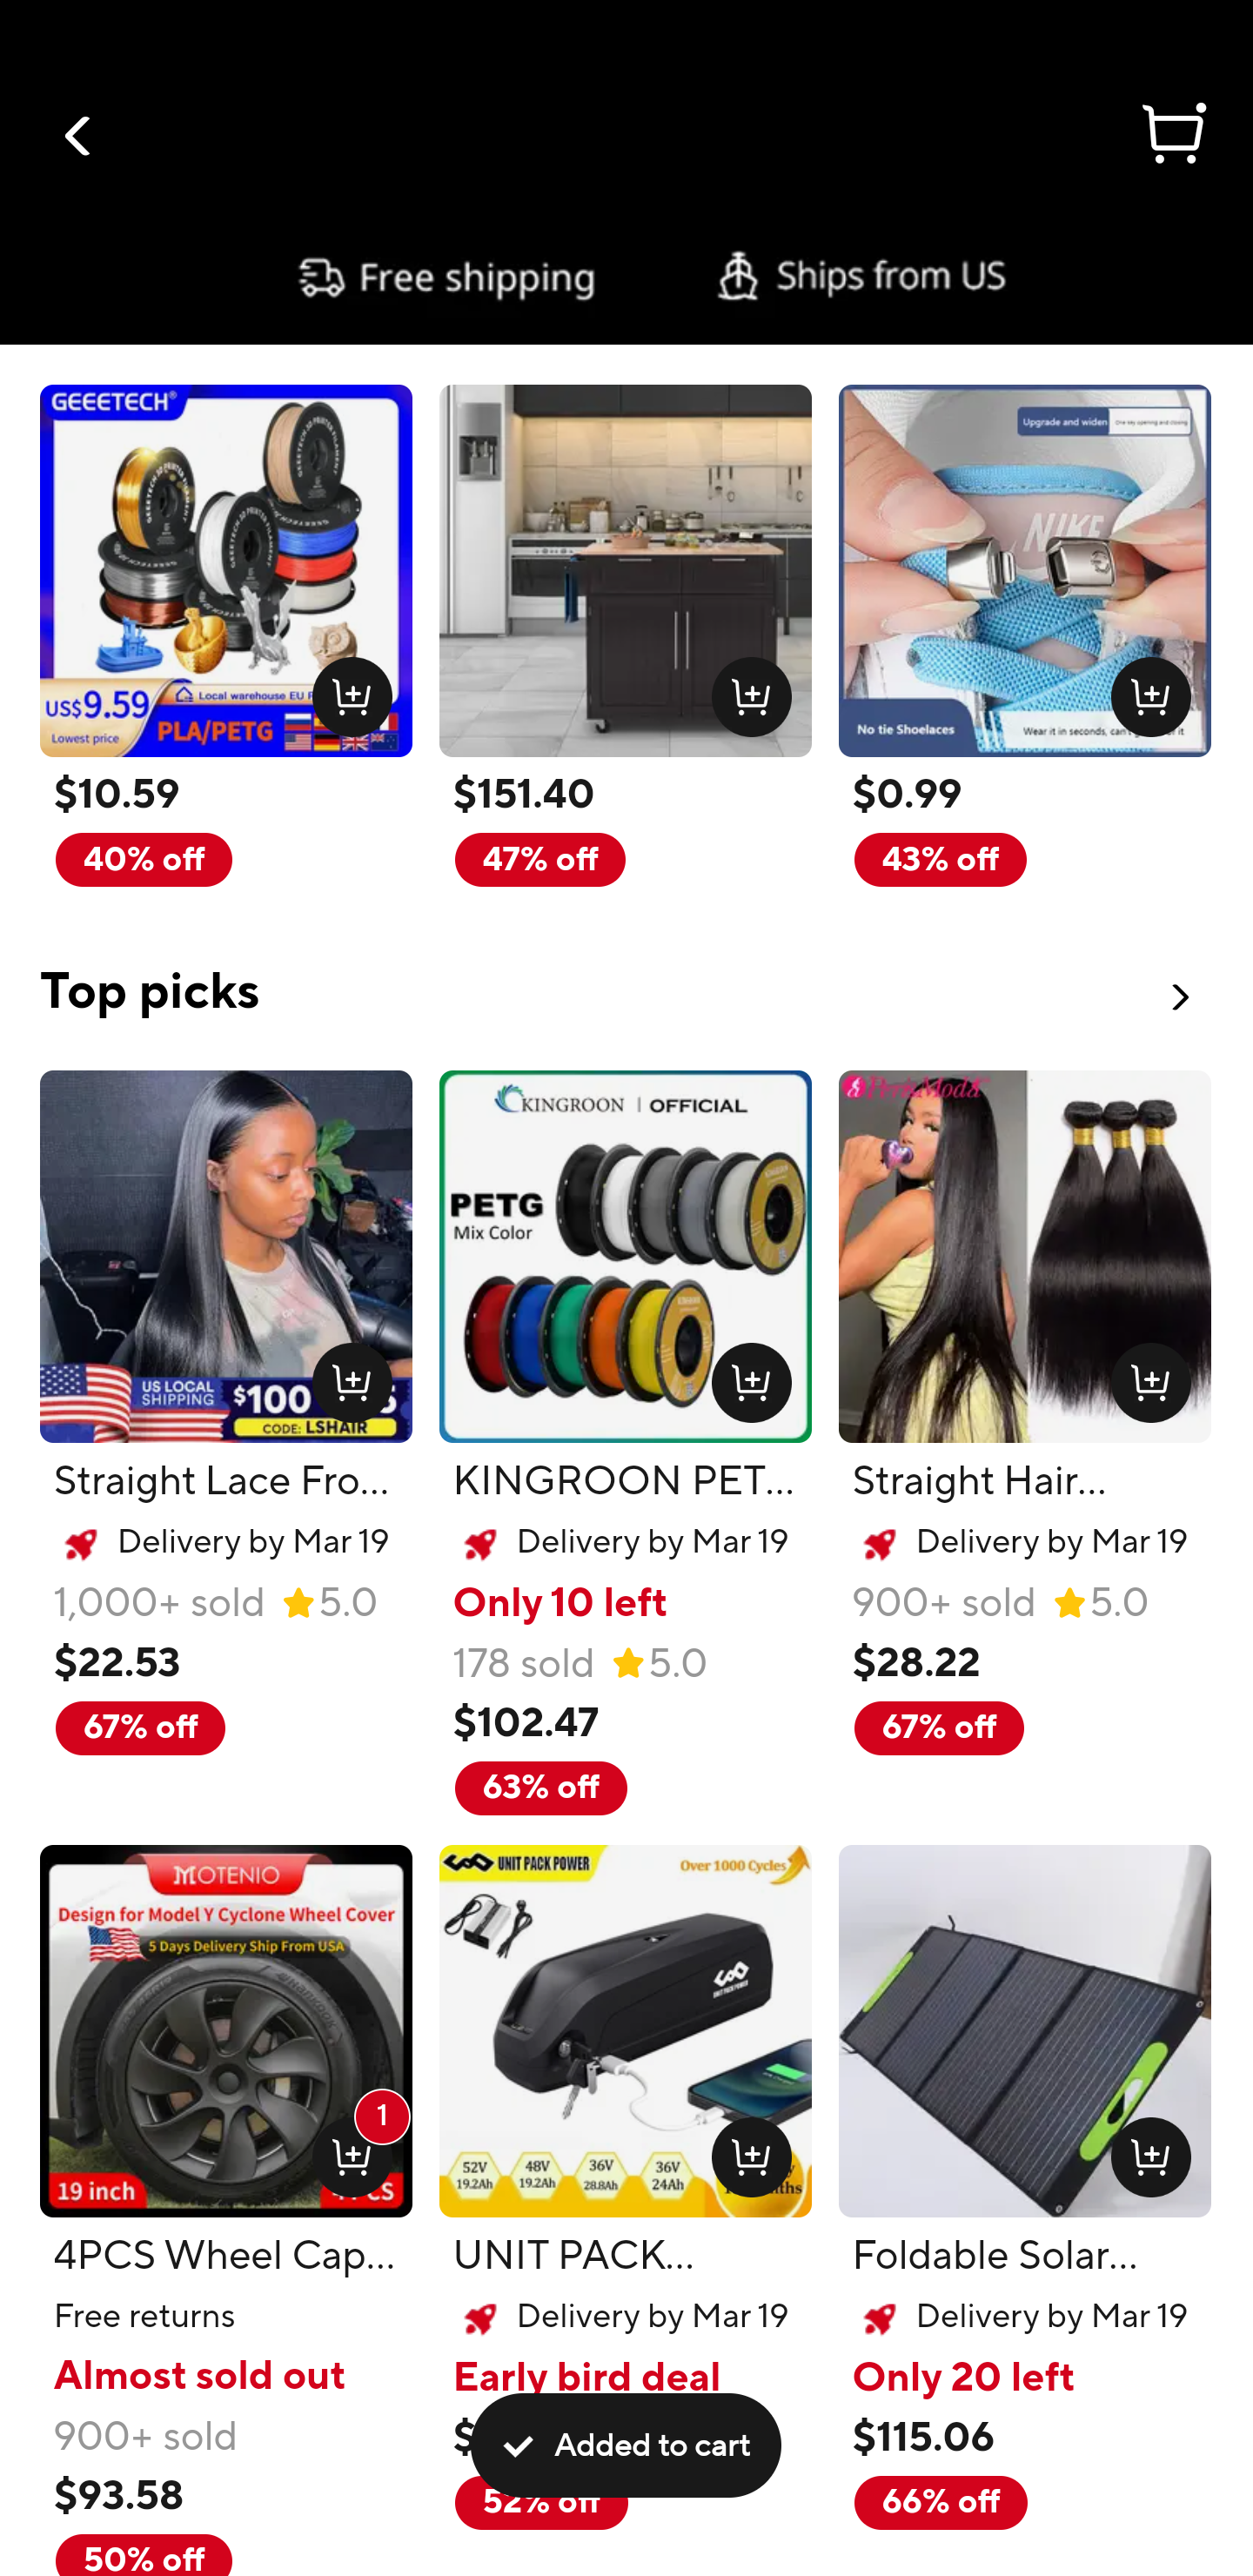 This screenshot has height=2576, width=1253. Describe the element at coordinates (745, 2150) in the screenshot. I see `128x128.png_` at that location.